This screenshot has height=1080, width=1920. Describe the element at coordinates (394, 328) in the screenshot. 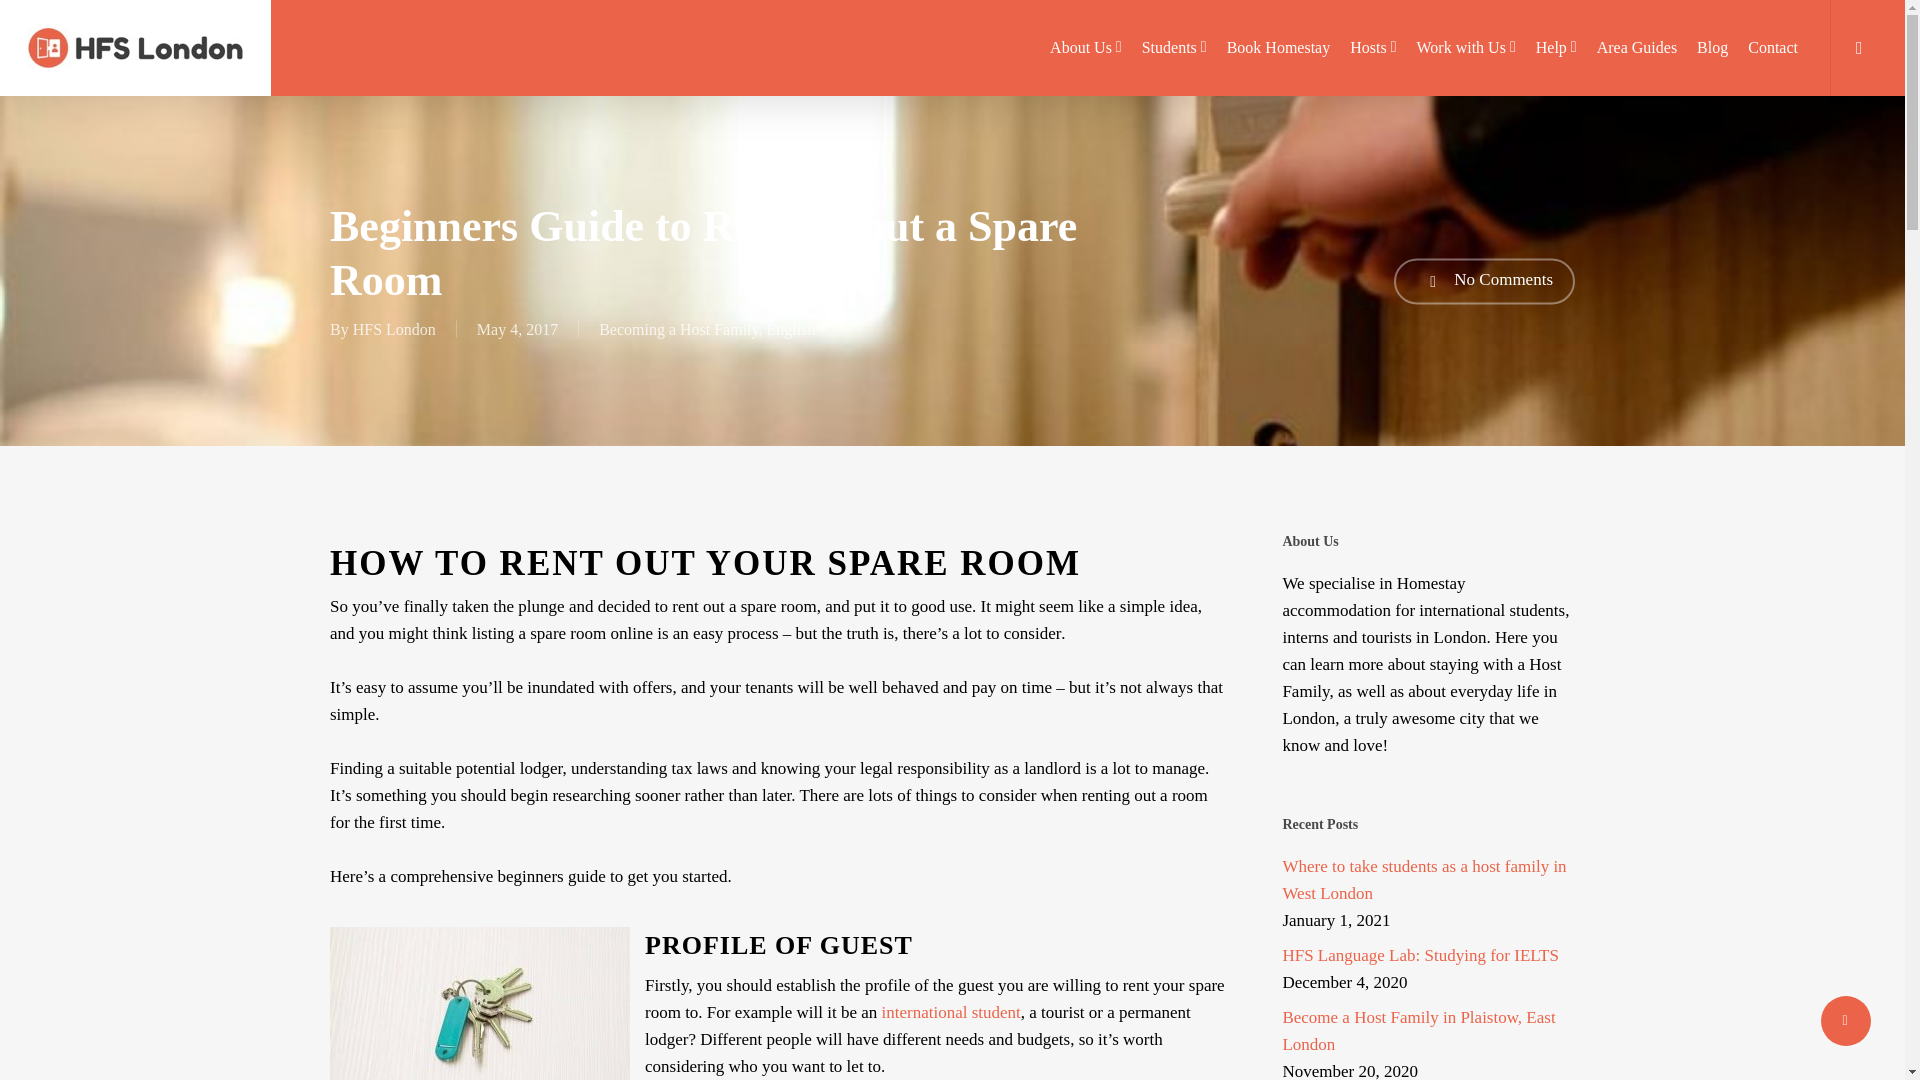

I see `HFS London` at that location.